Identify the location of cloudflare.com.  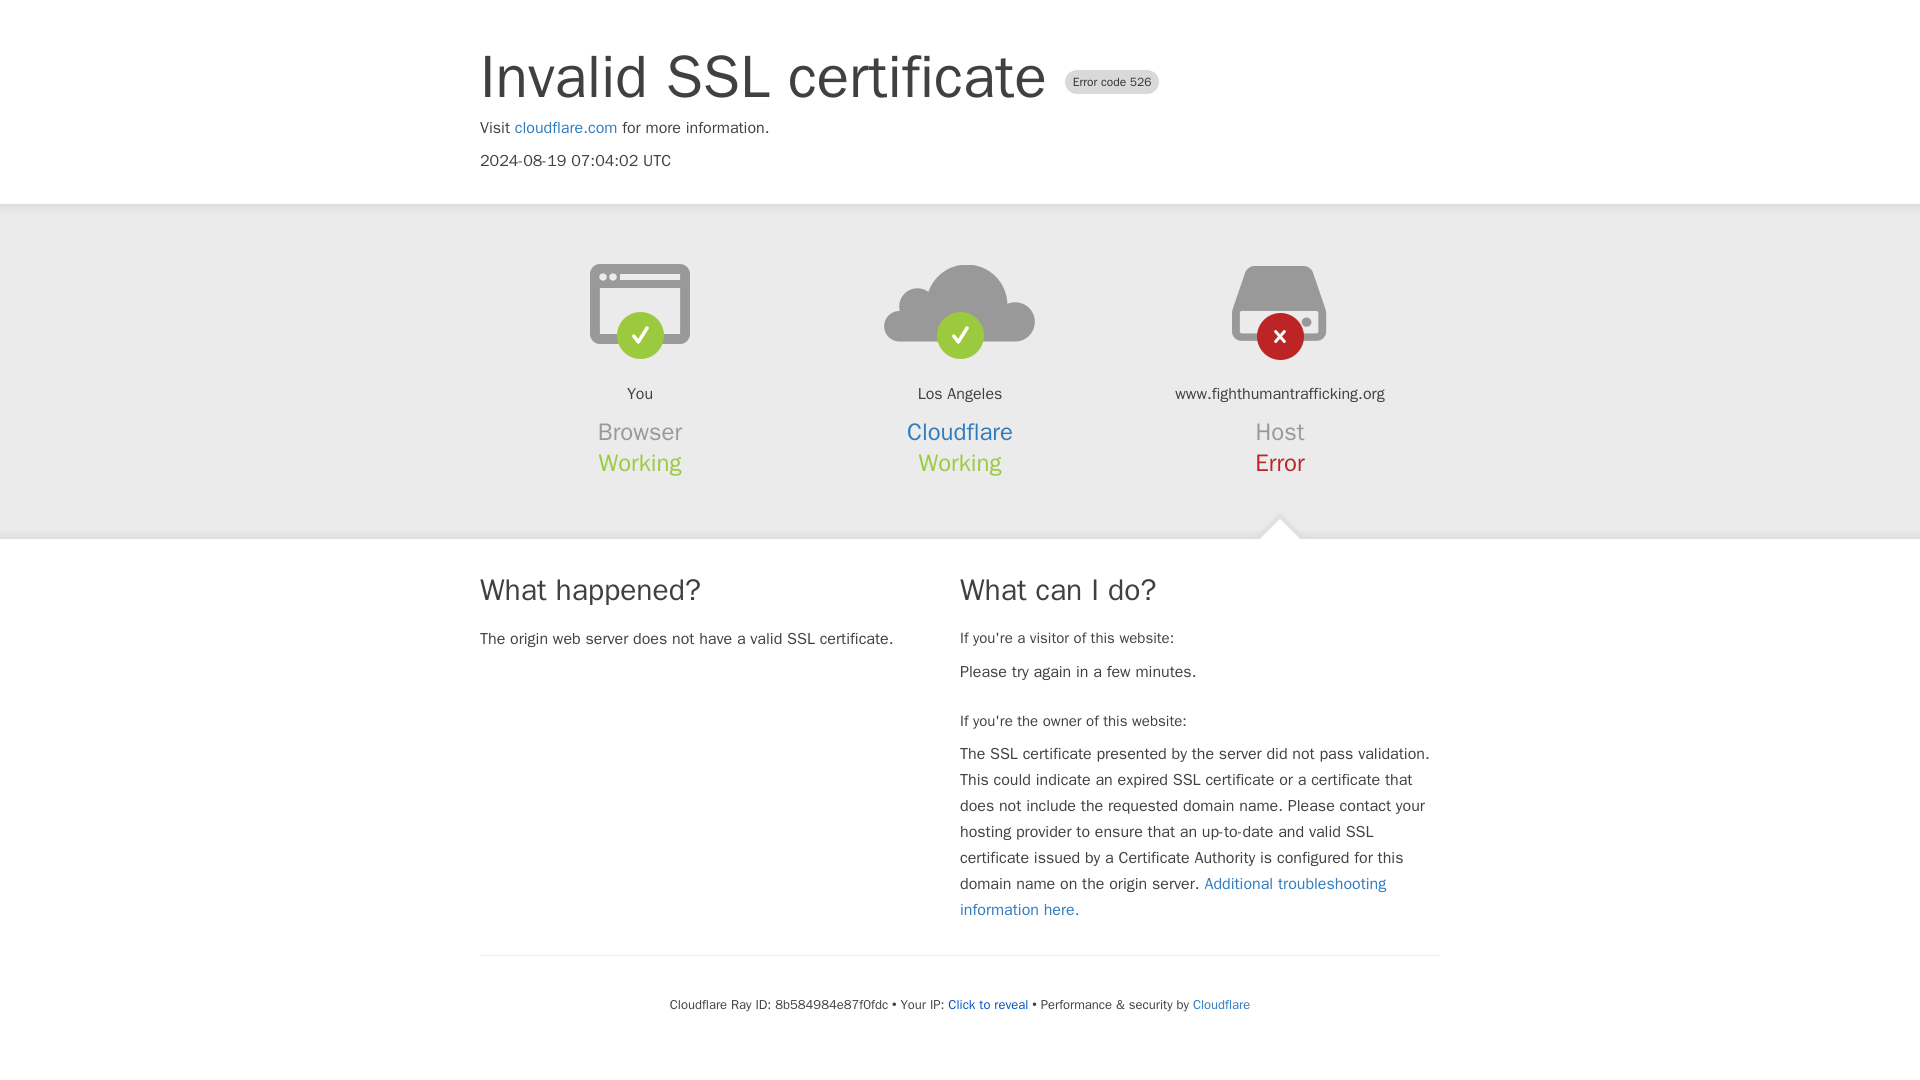
(566, 128).